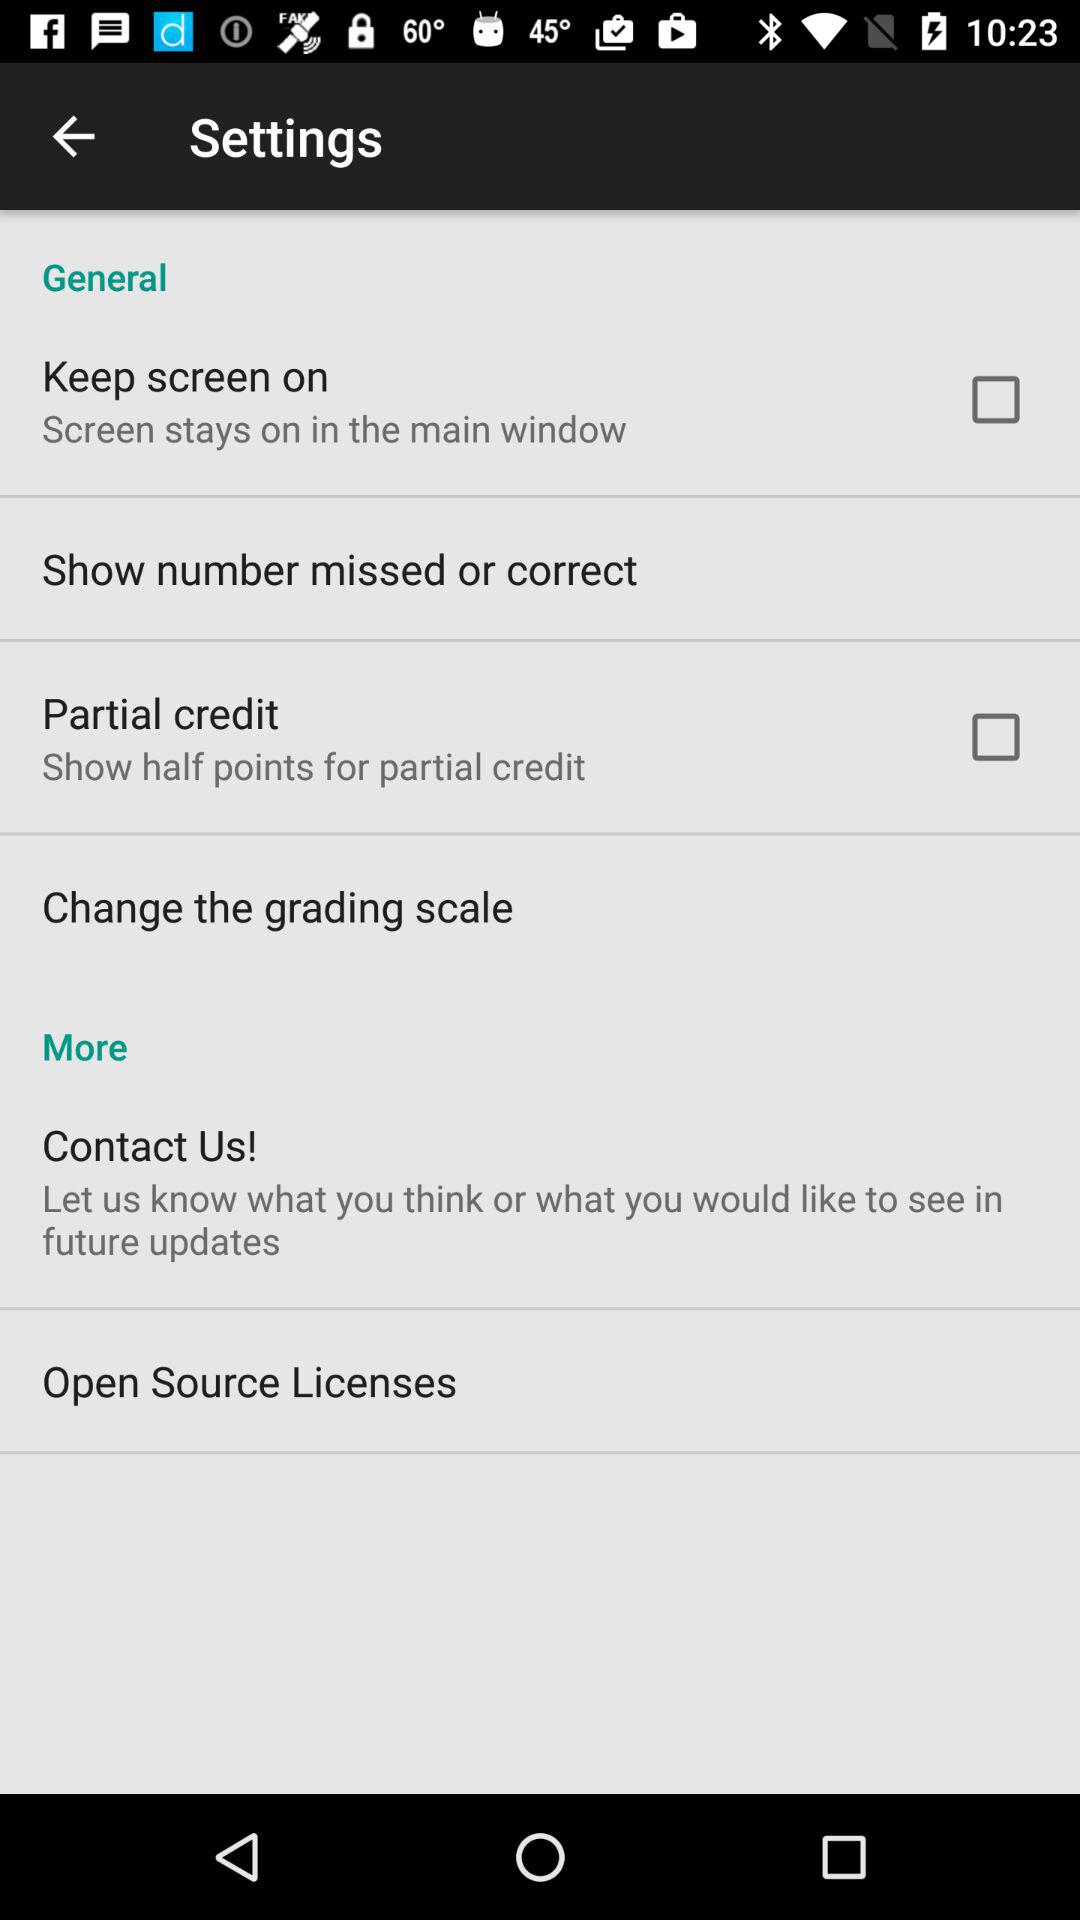 The height and width of the screenshot is (1920, 1080). I want to click on swipe until more item, so click(540, 1025).